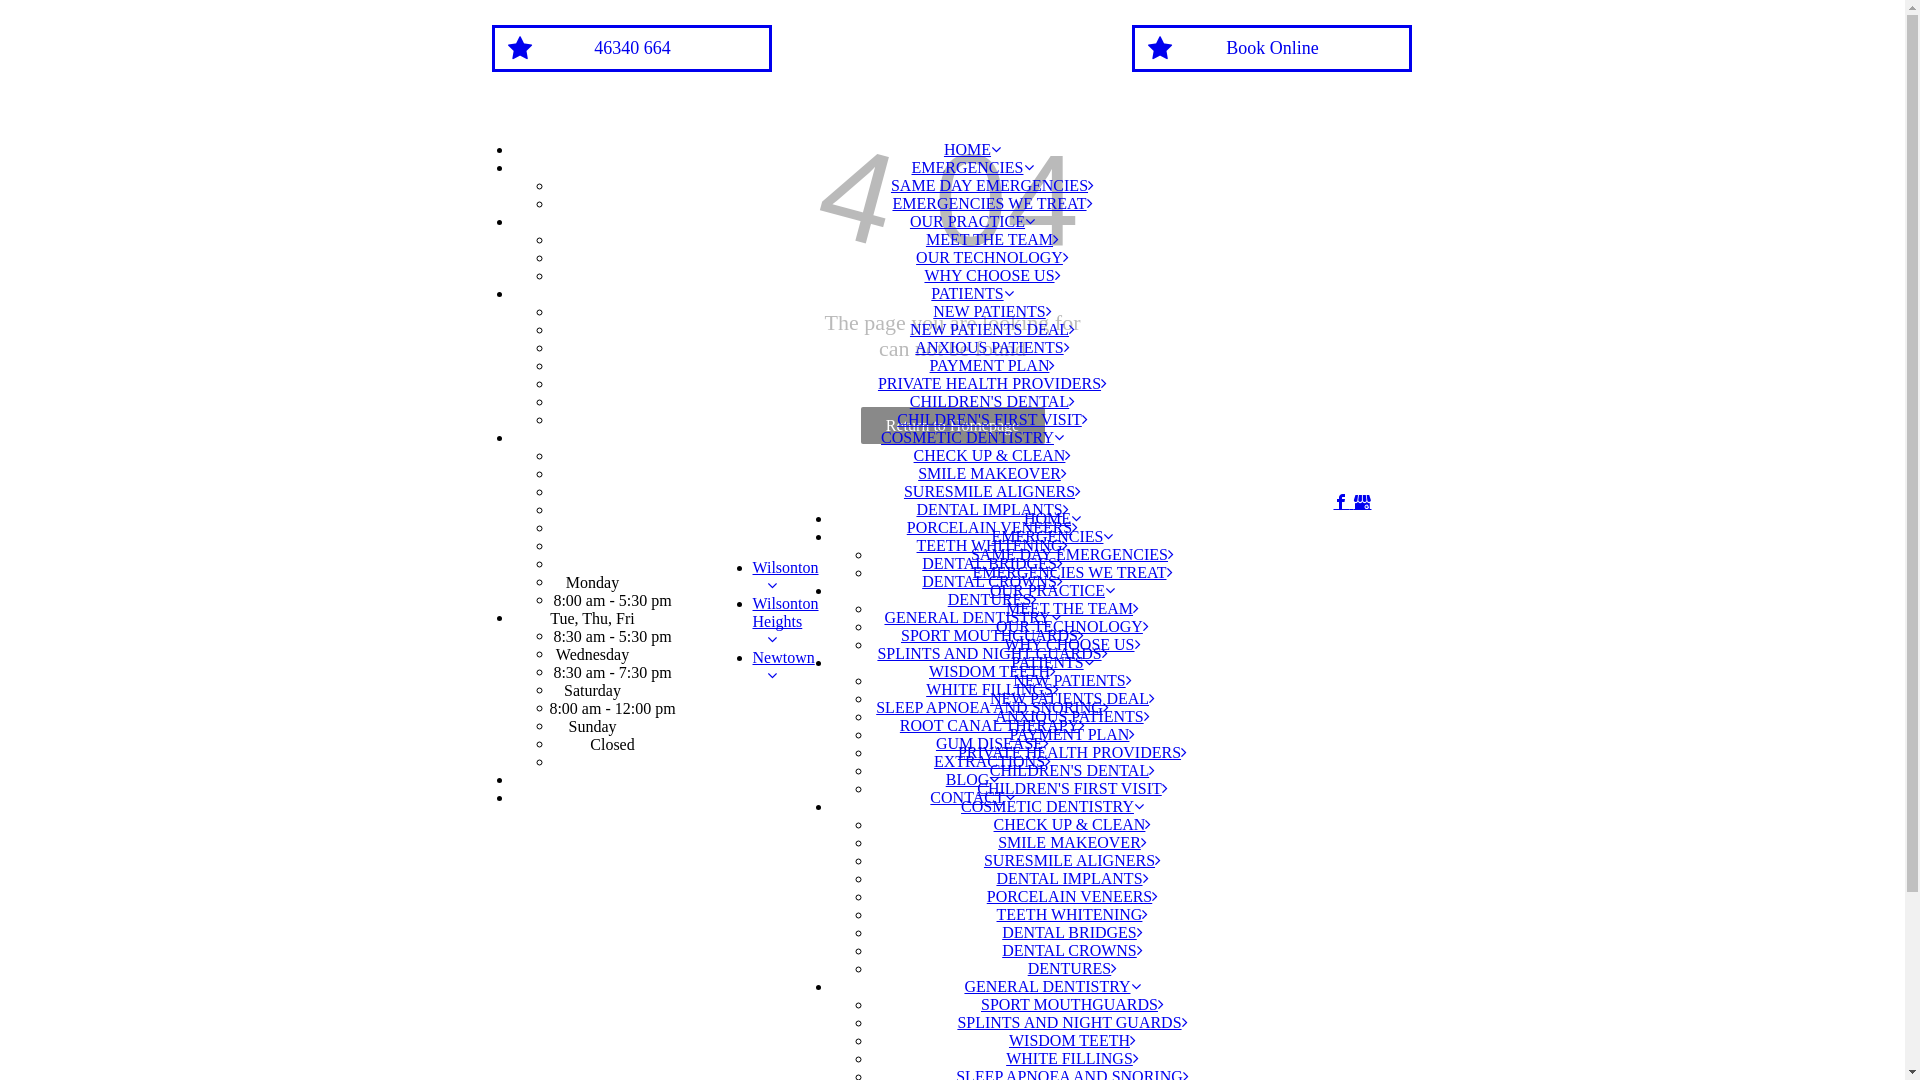  I want to click on HOME, so click(972, 150).